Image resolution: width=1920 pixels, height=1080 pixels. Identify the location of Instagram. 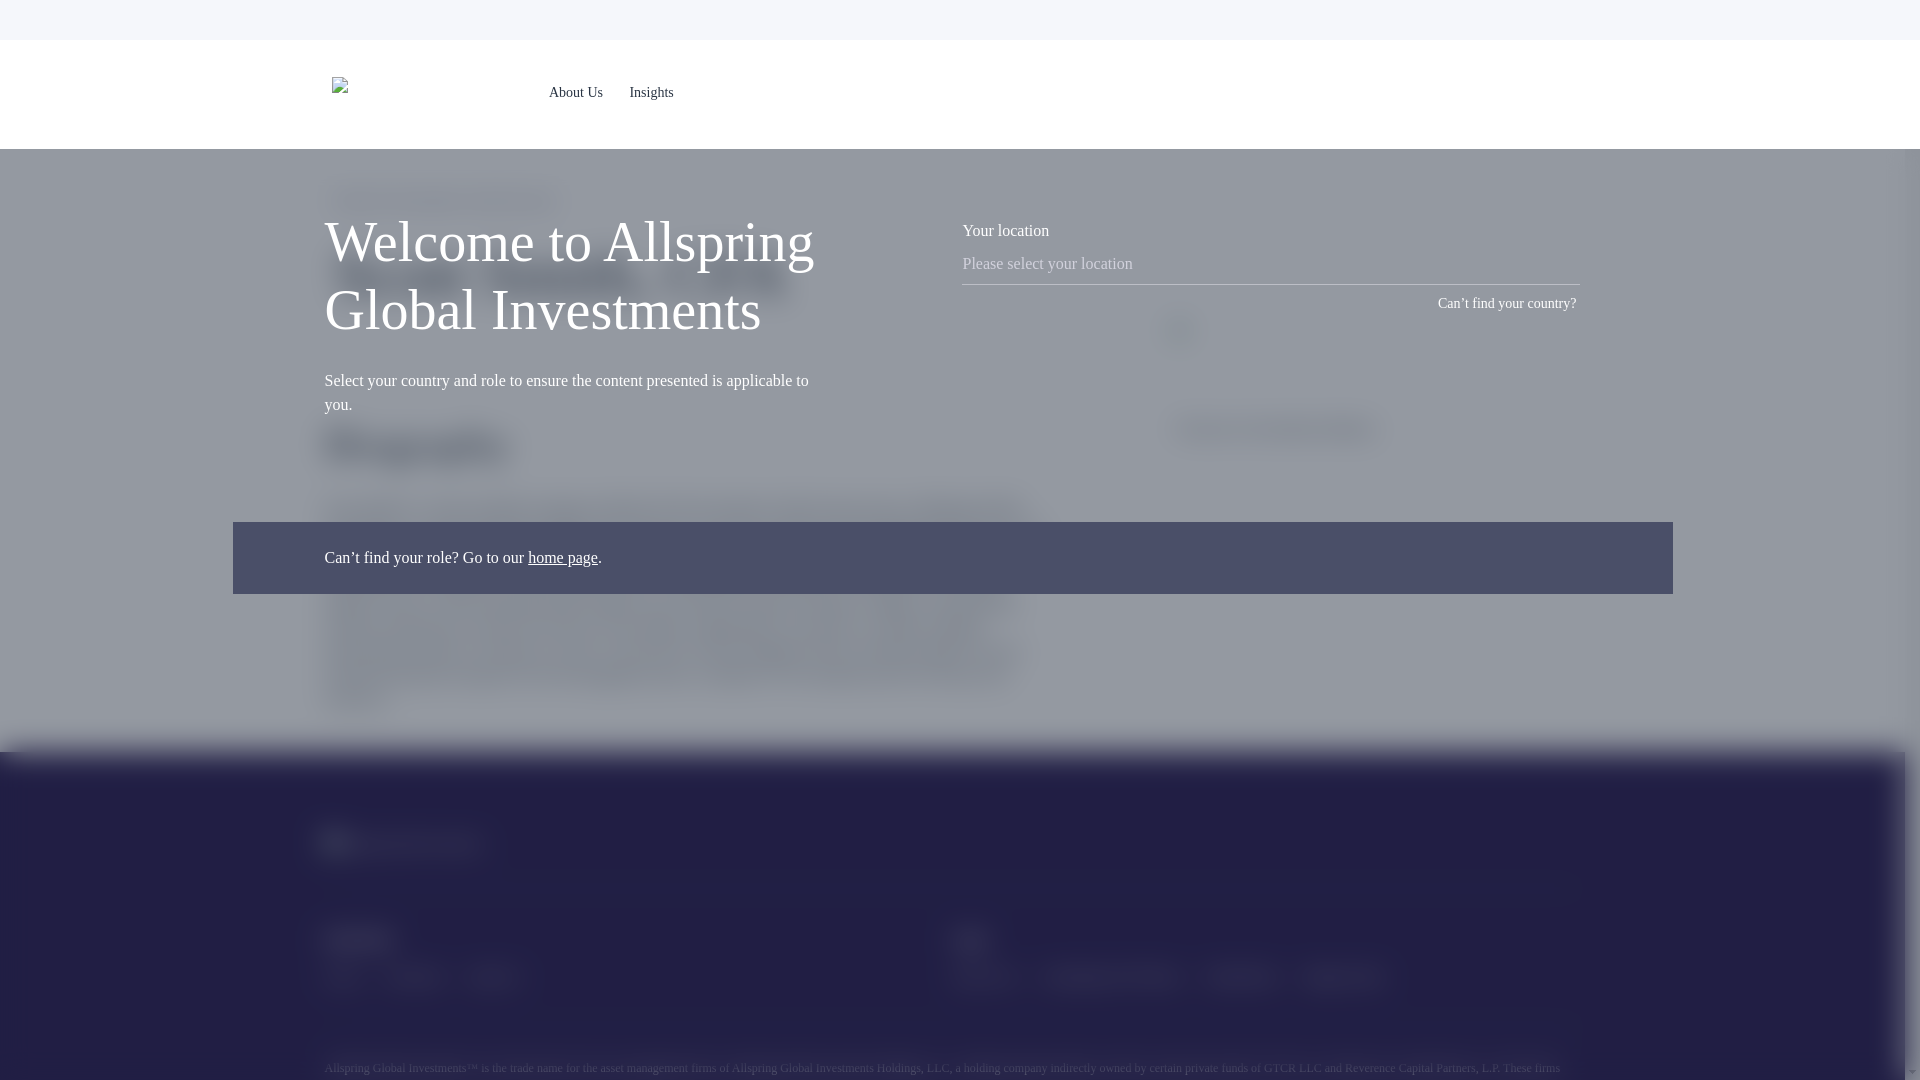
(1400, 844).